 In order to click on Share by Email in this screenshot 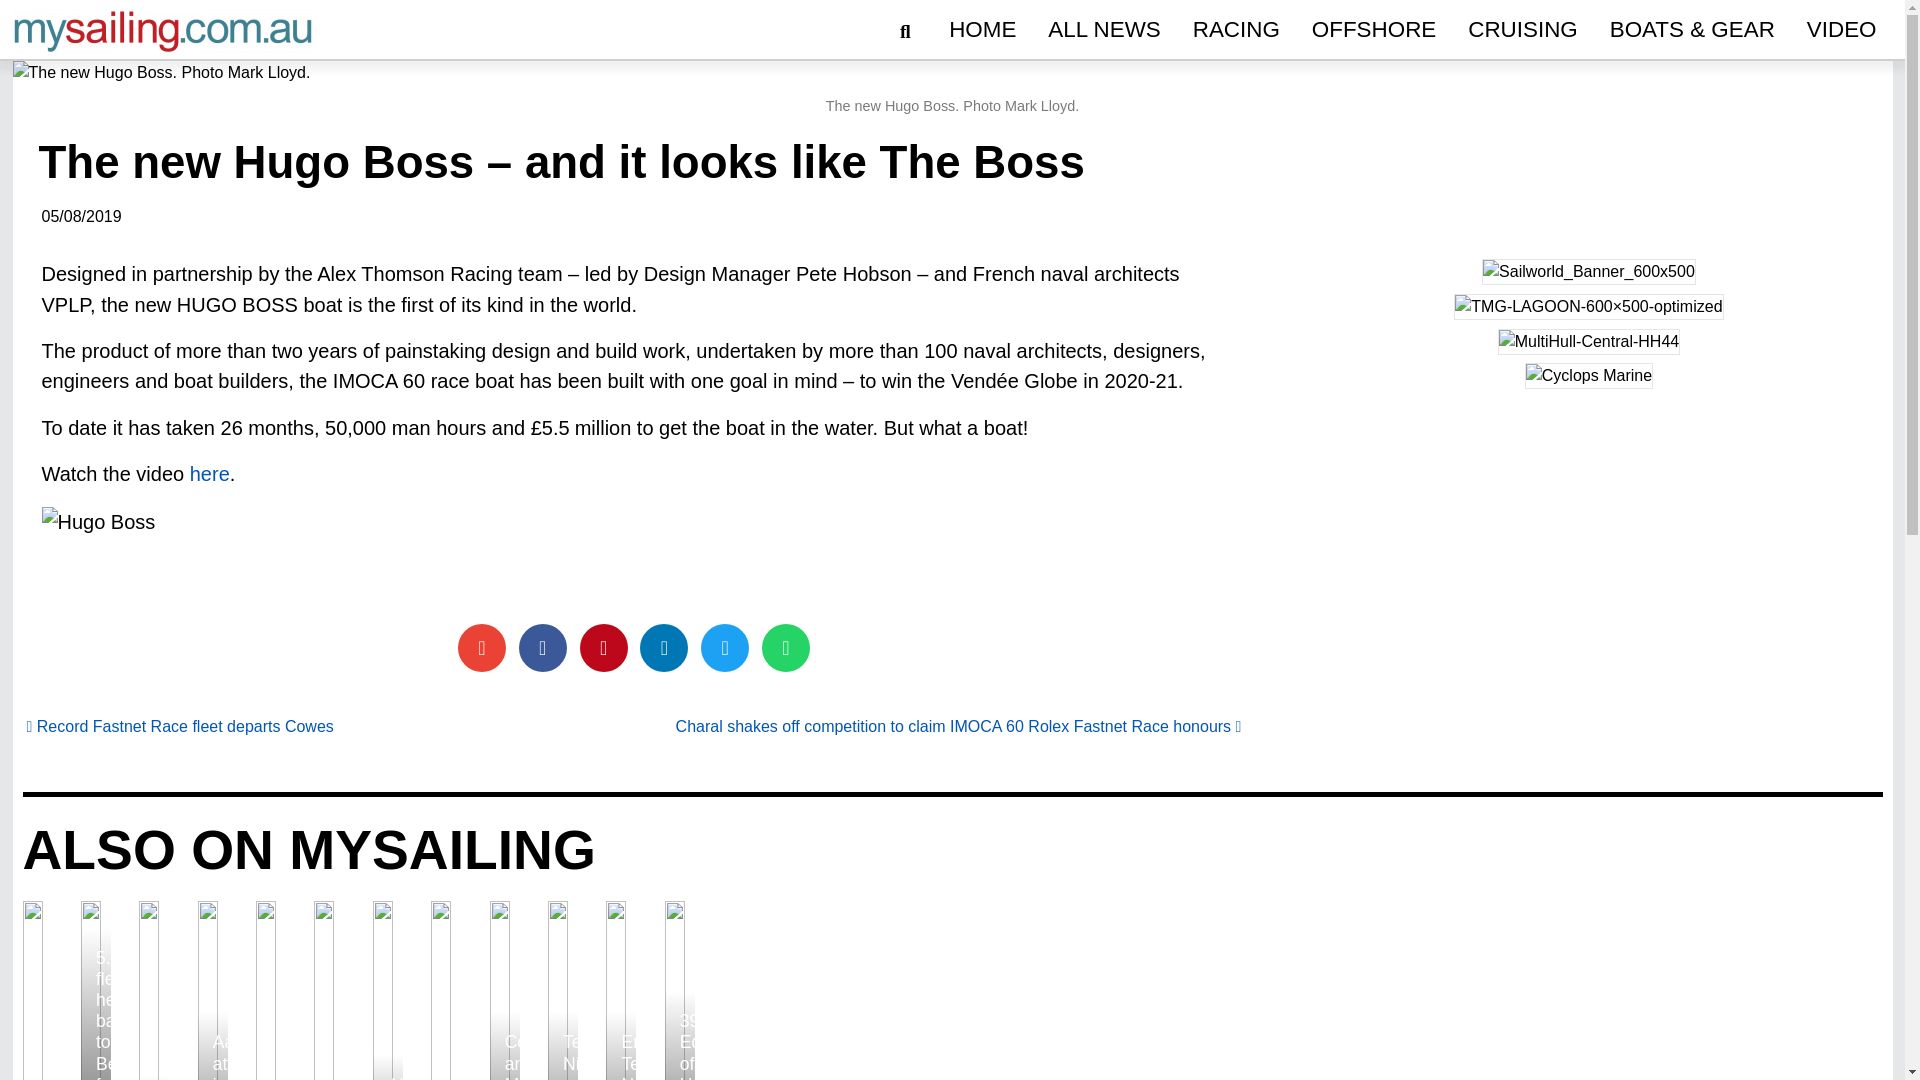, I will do `click(482, 648)`.